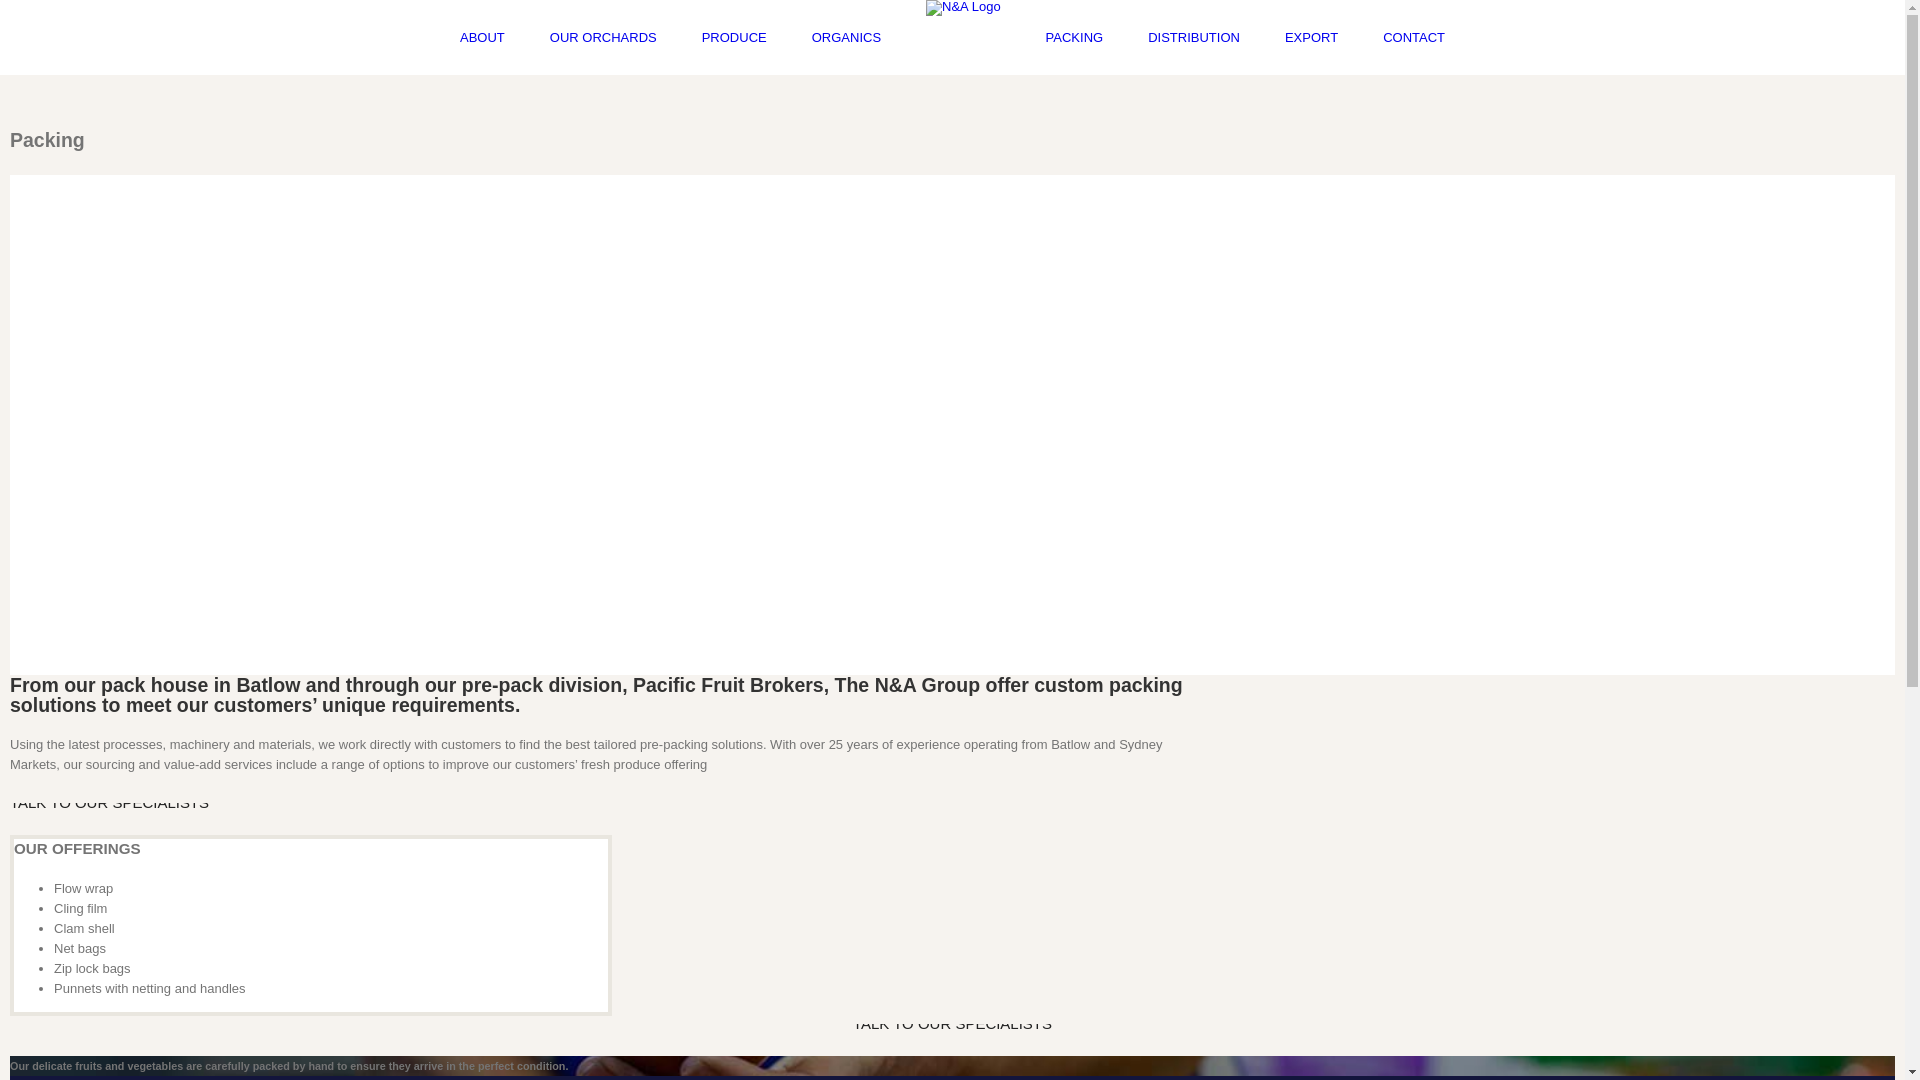 Image resolution: width=1920 pixels, height=1080 pixels. Describe the element at coordinates (1414, 38) in the screenshot. I see `CONTACT` at that location.